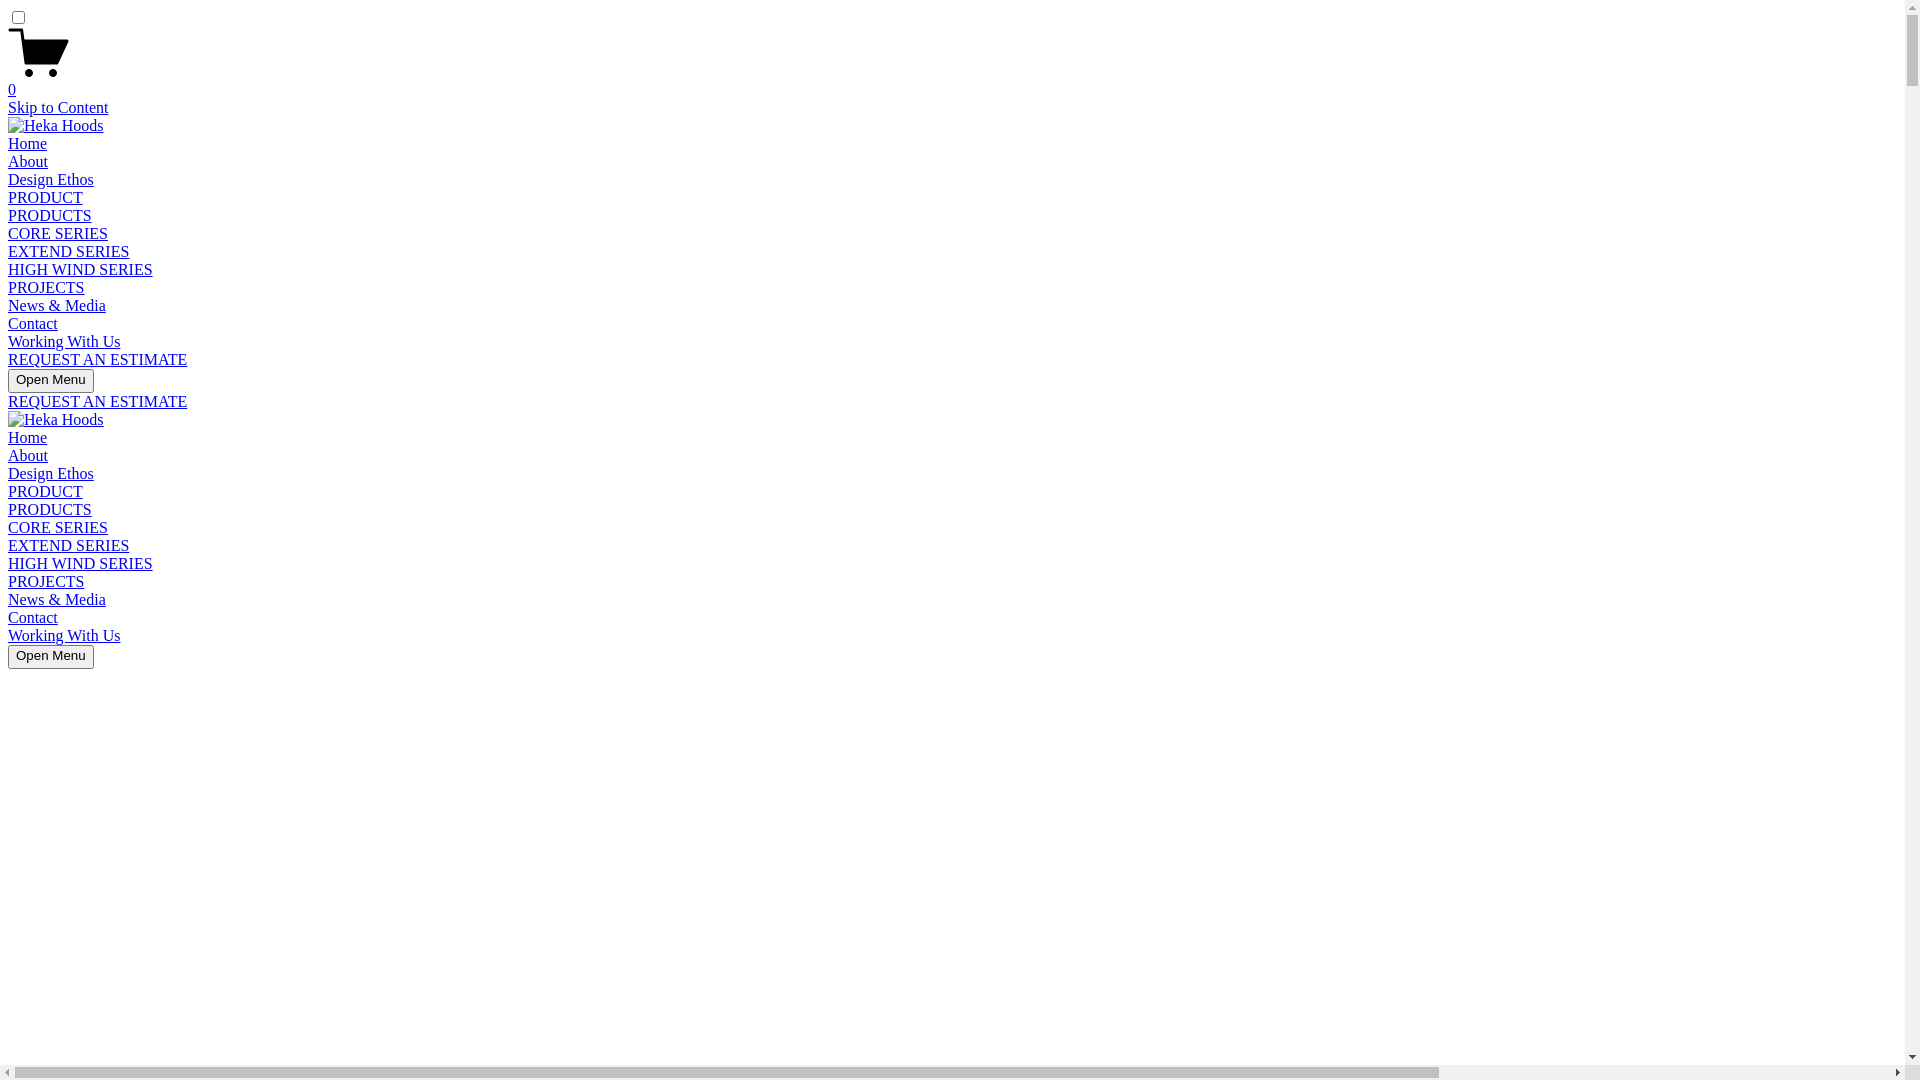  Describe the element at coordinates (952, 81) in the screenshot. I see `0` at that location.